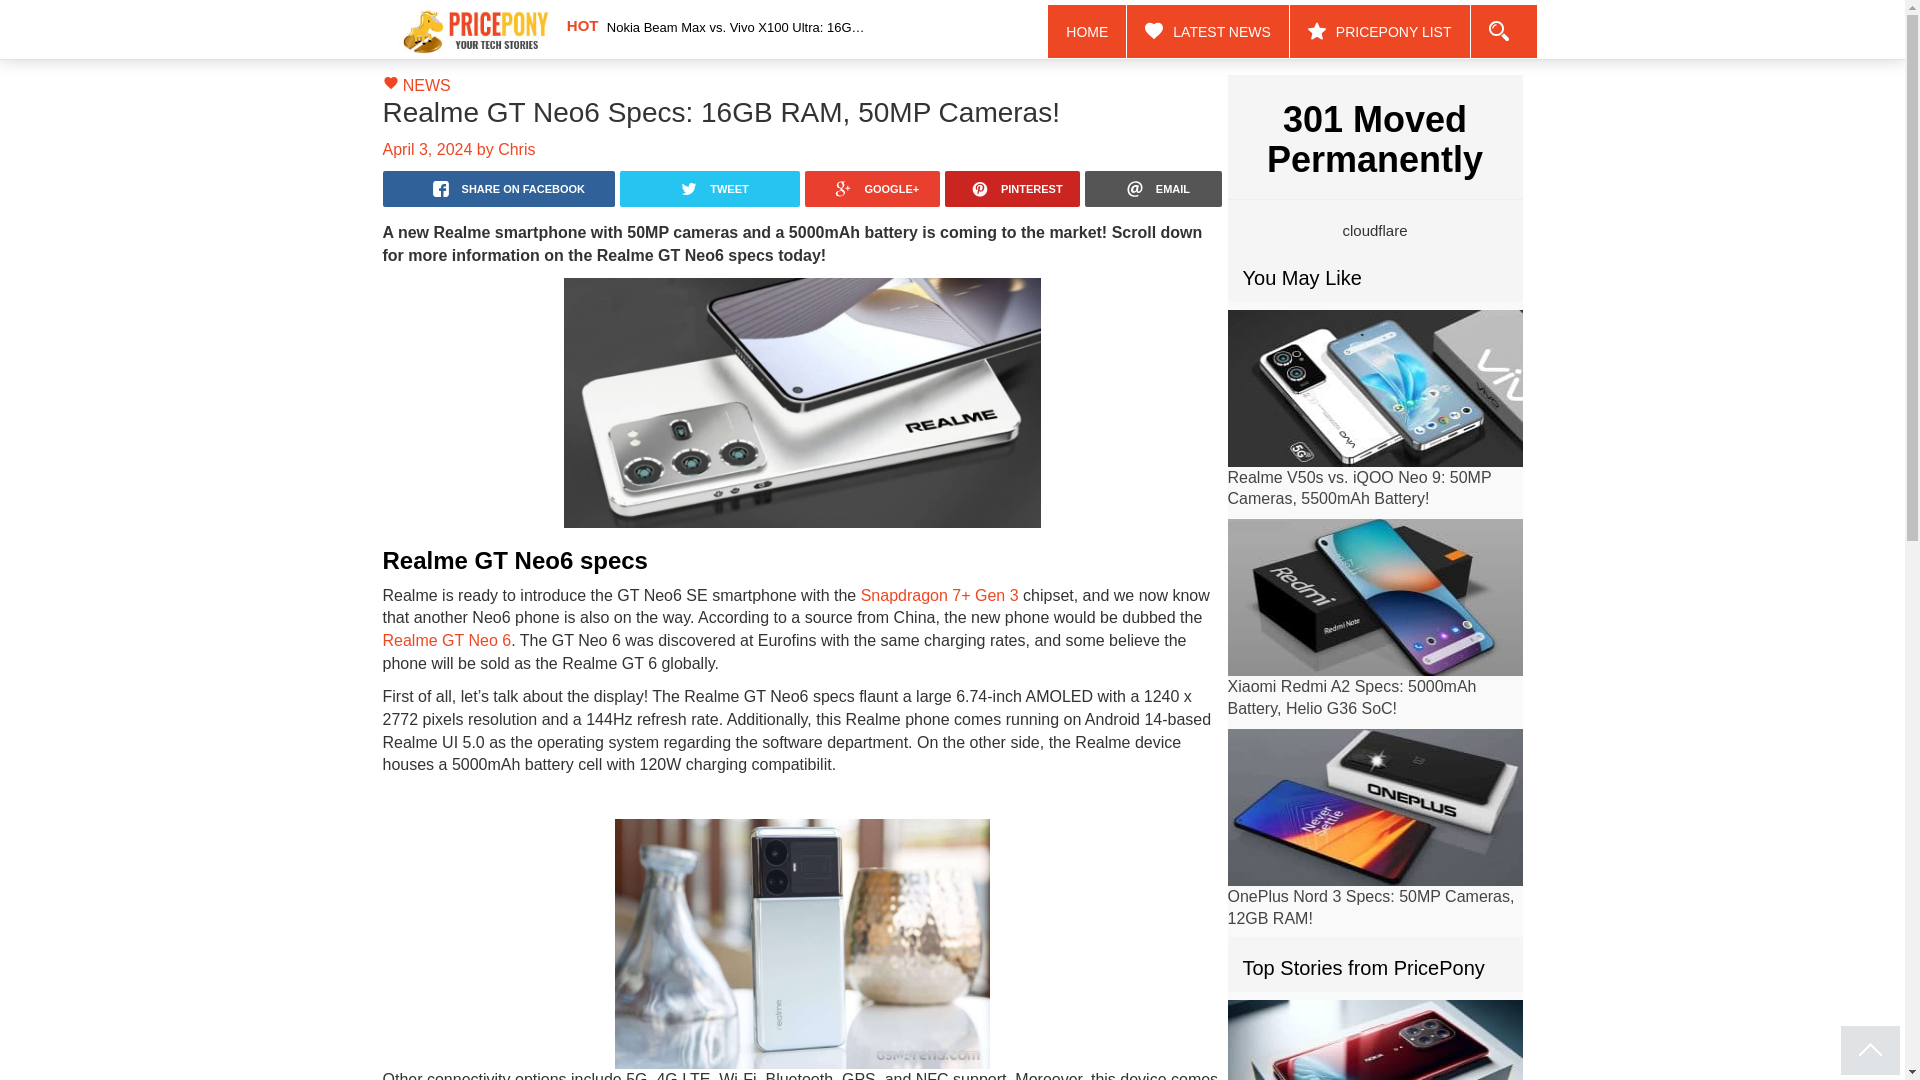 This screenshot has height=1080, width=1920. What do you see at coordinates (1352, 697) in the screenshot?
I see `Xiaomi Redmi A2 Specs: 5000mAh Battery, Helio G36 SoC!` at bounding box center [1352, 697].